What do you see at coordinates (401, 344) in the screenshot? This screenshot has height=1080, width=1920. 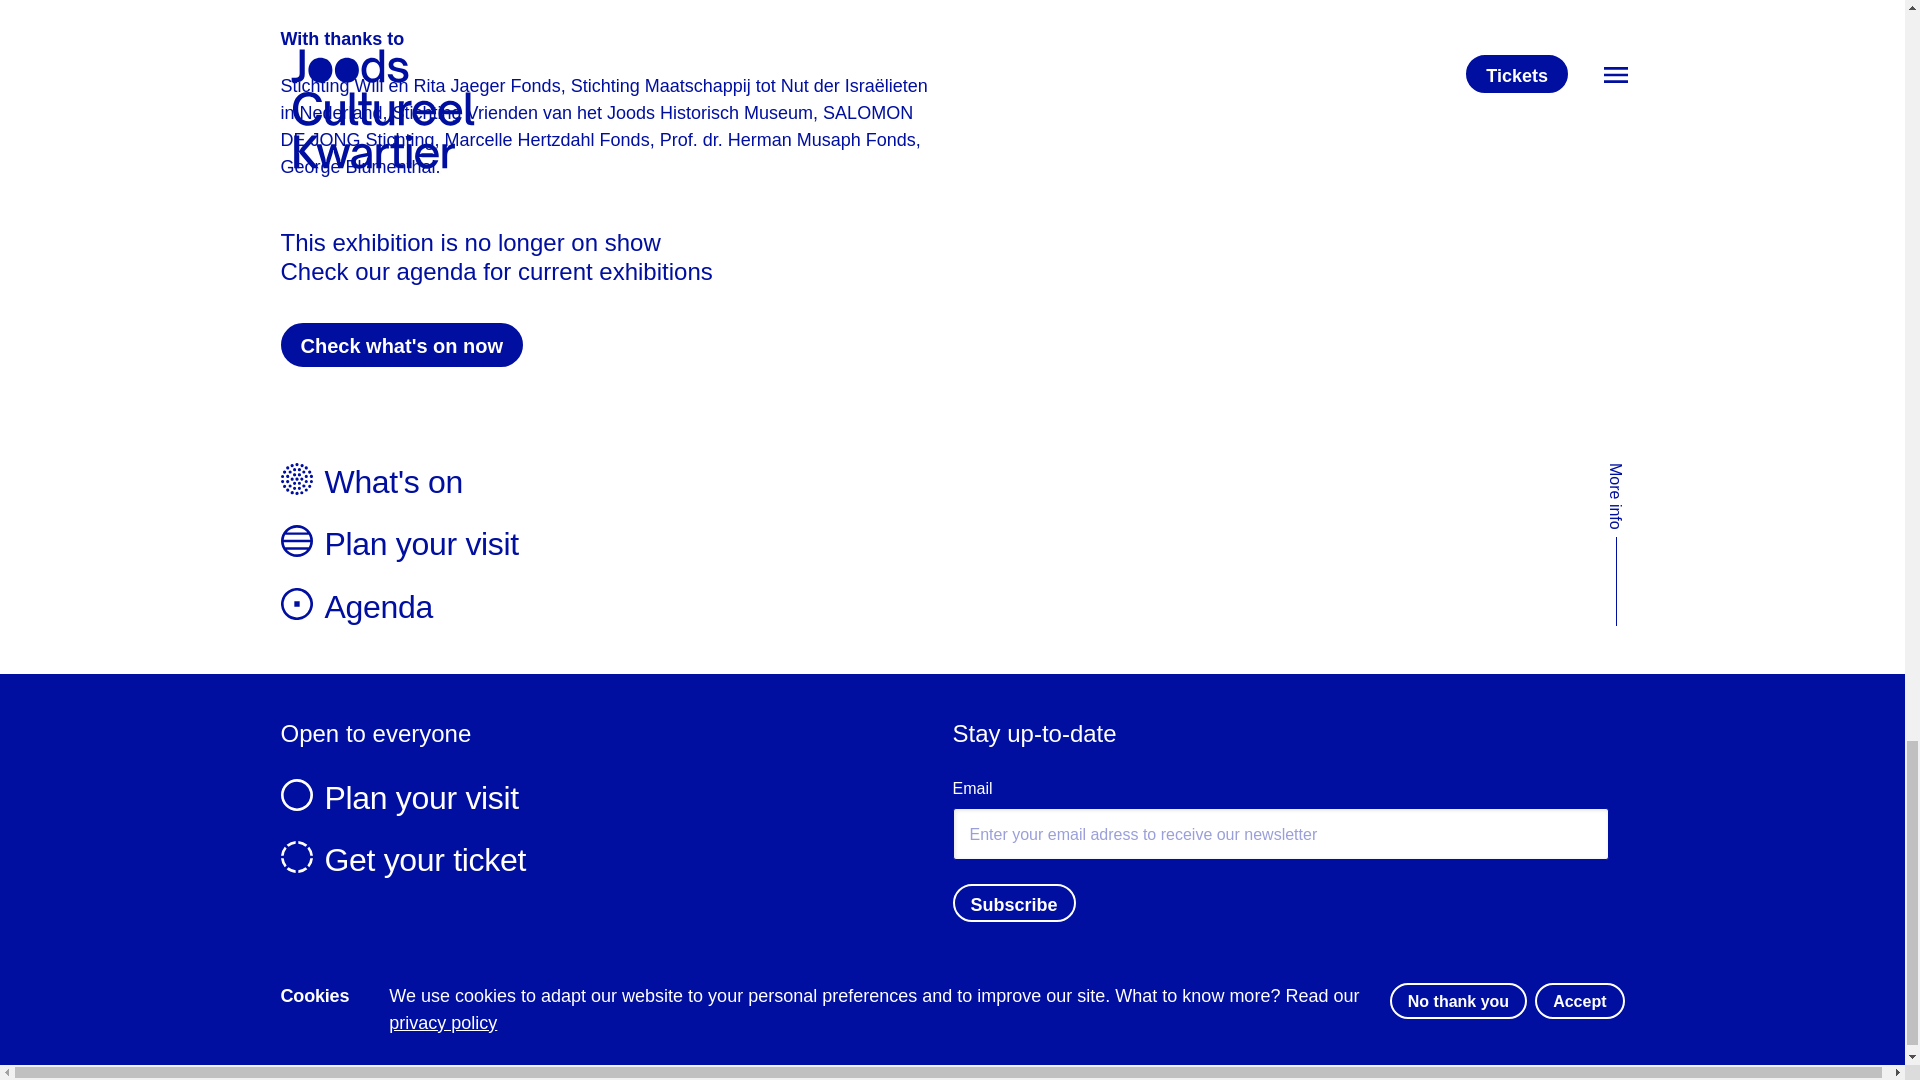 I see `Check what's on now` at bounding box center [401, 344].